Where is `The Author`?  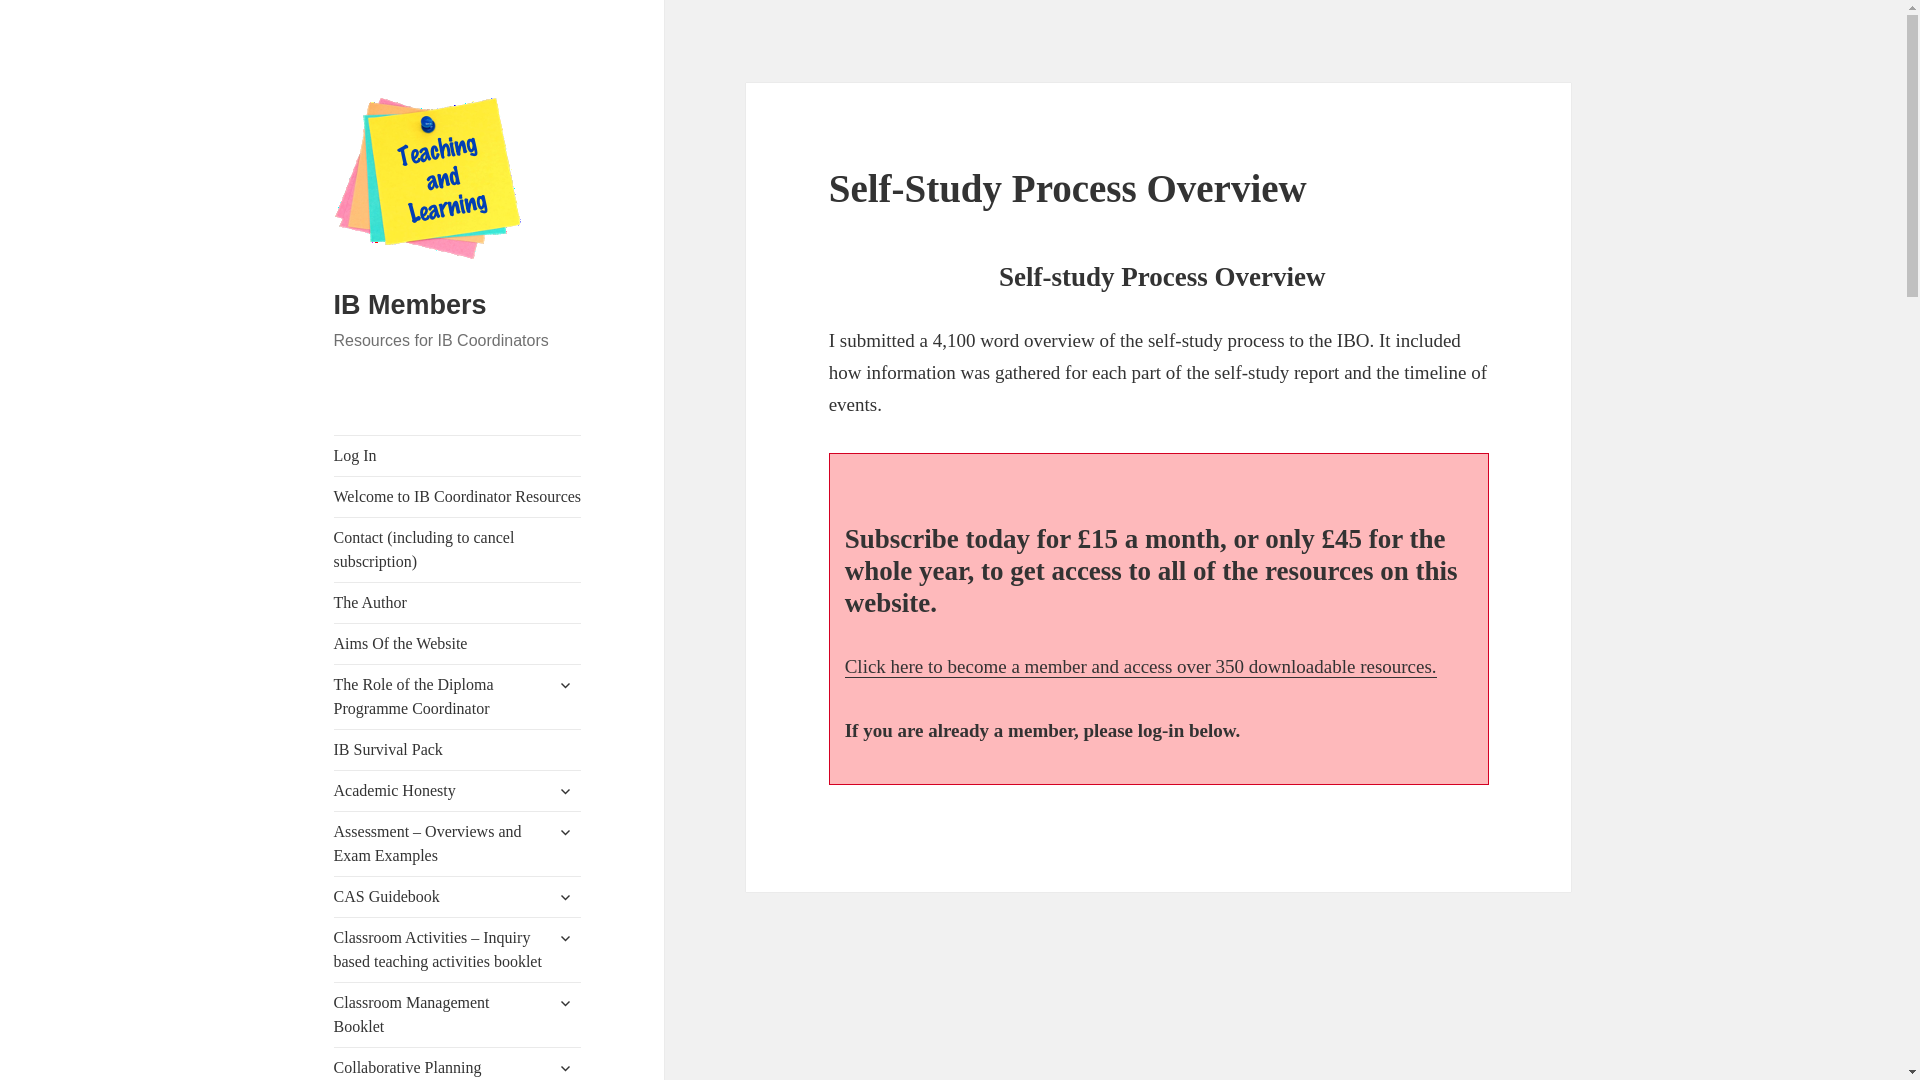 The Author is located at coordinates (458, 603).